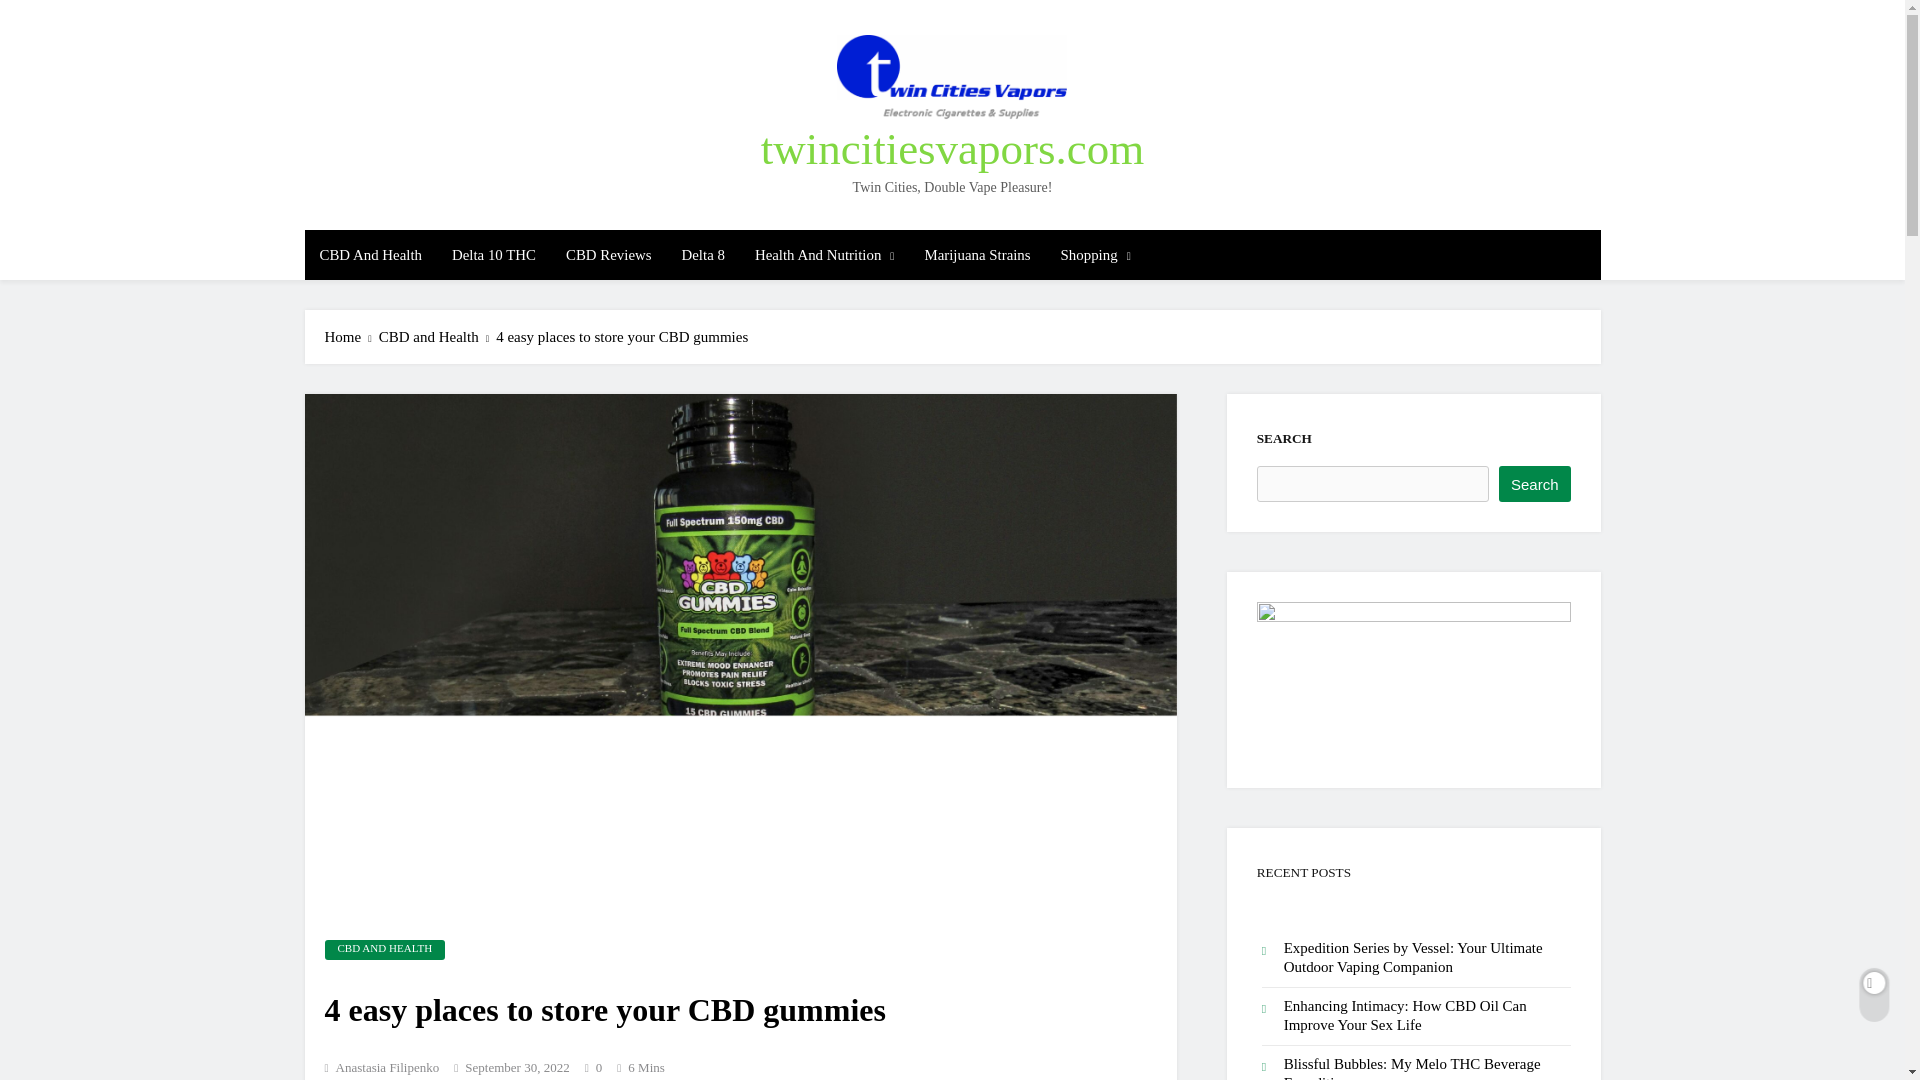  Describe the element at coordinates (952, 148) in the screenshot. I see `twincitiesvapors.com` at that location.